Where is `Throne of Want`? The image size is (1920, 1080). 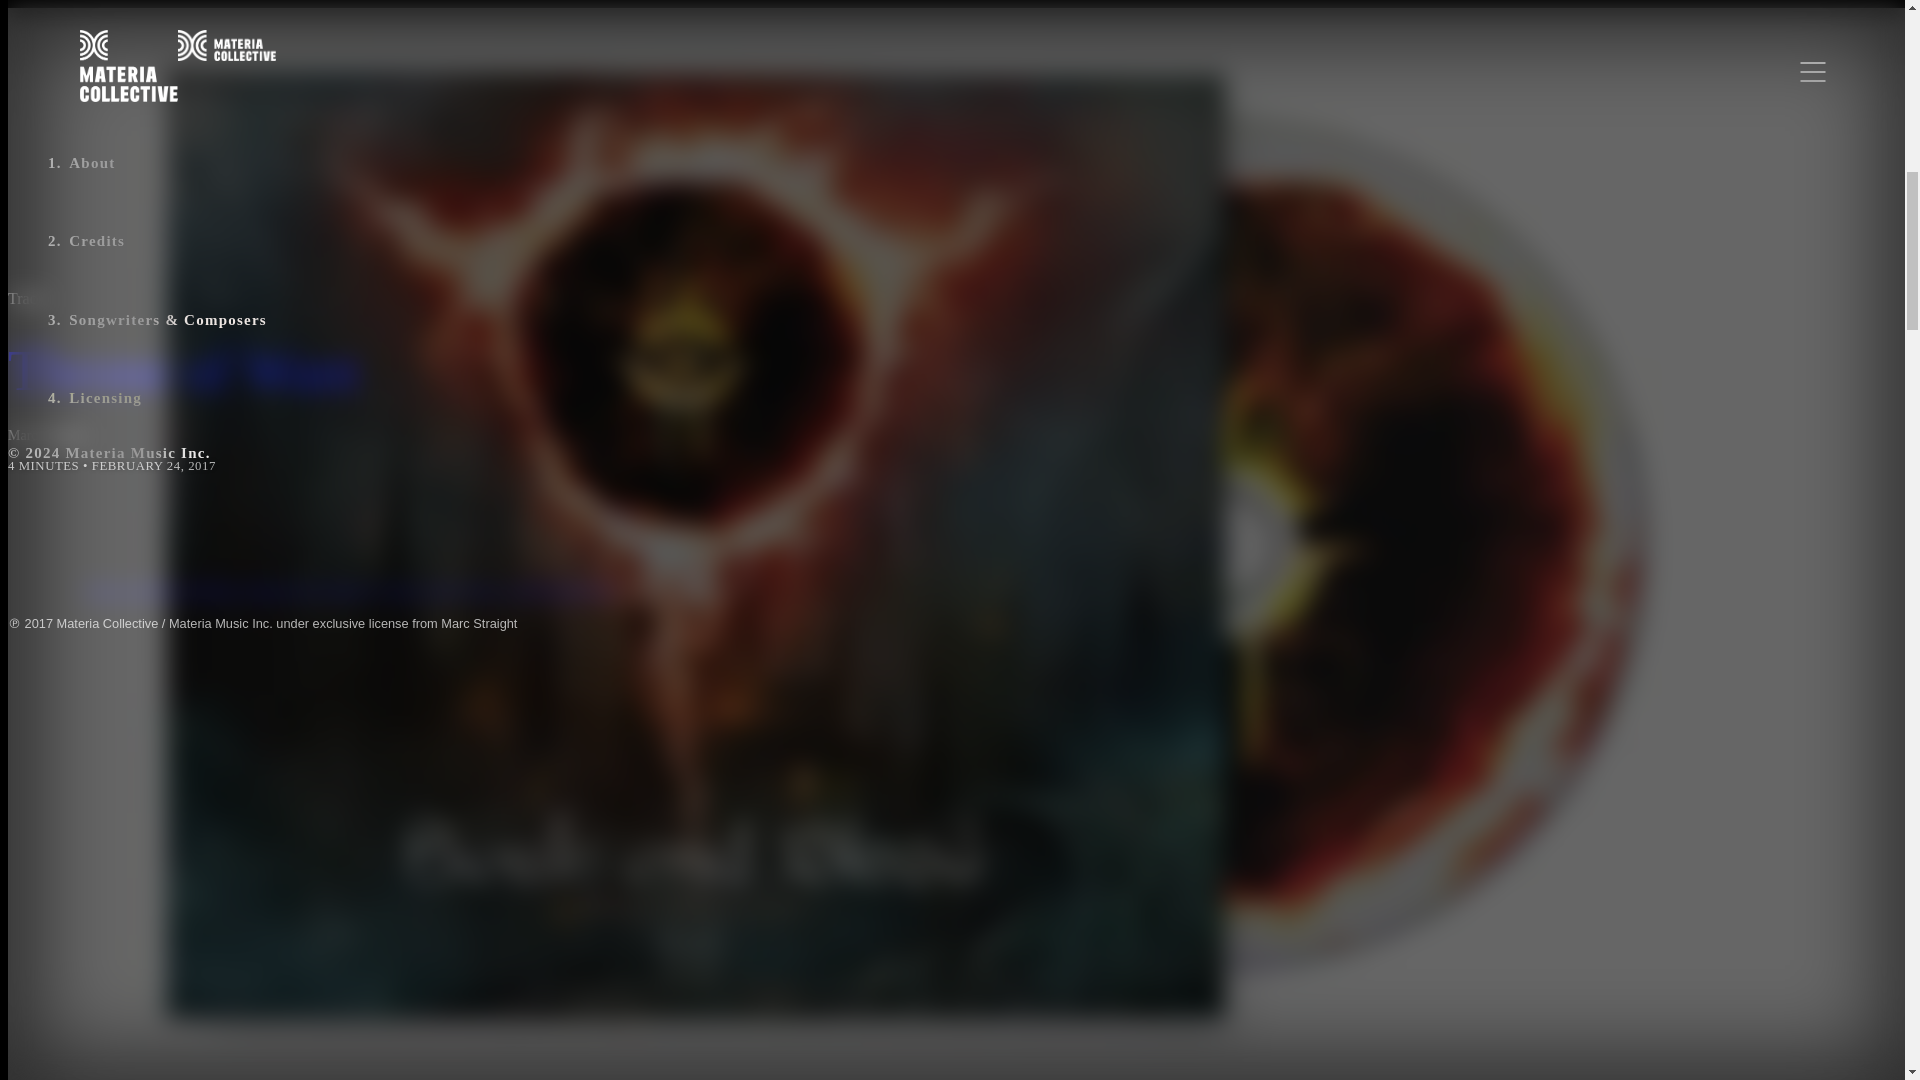 Throne of Want is located at coordinates (347, 370).